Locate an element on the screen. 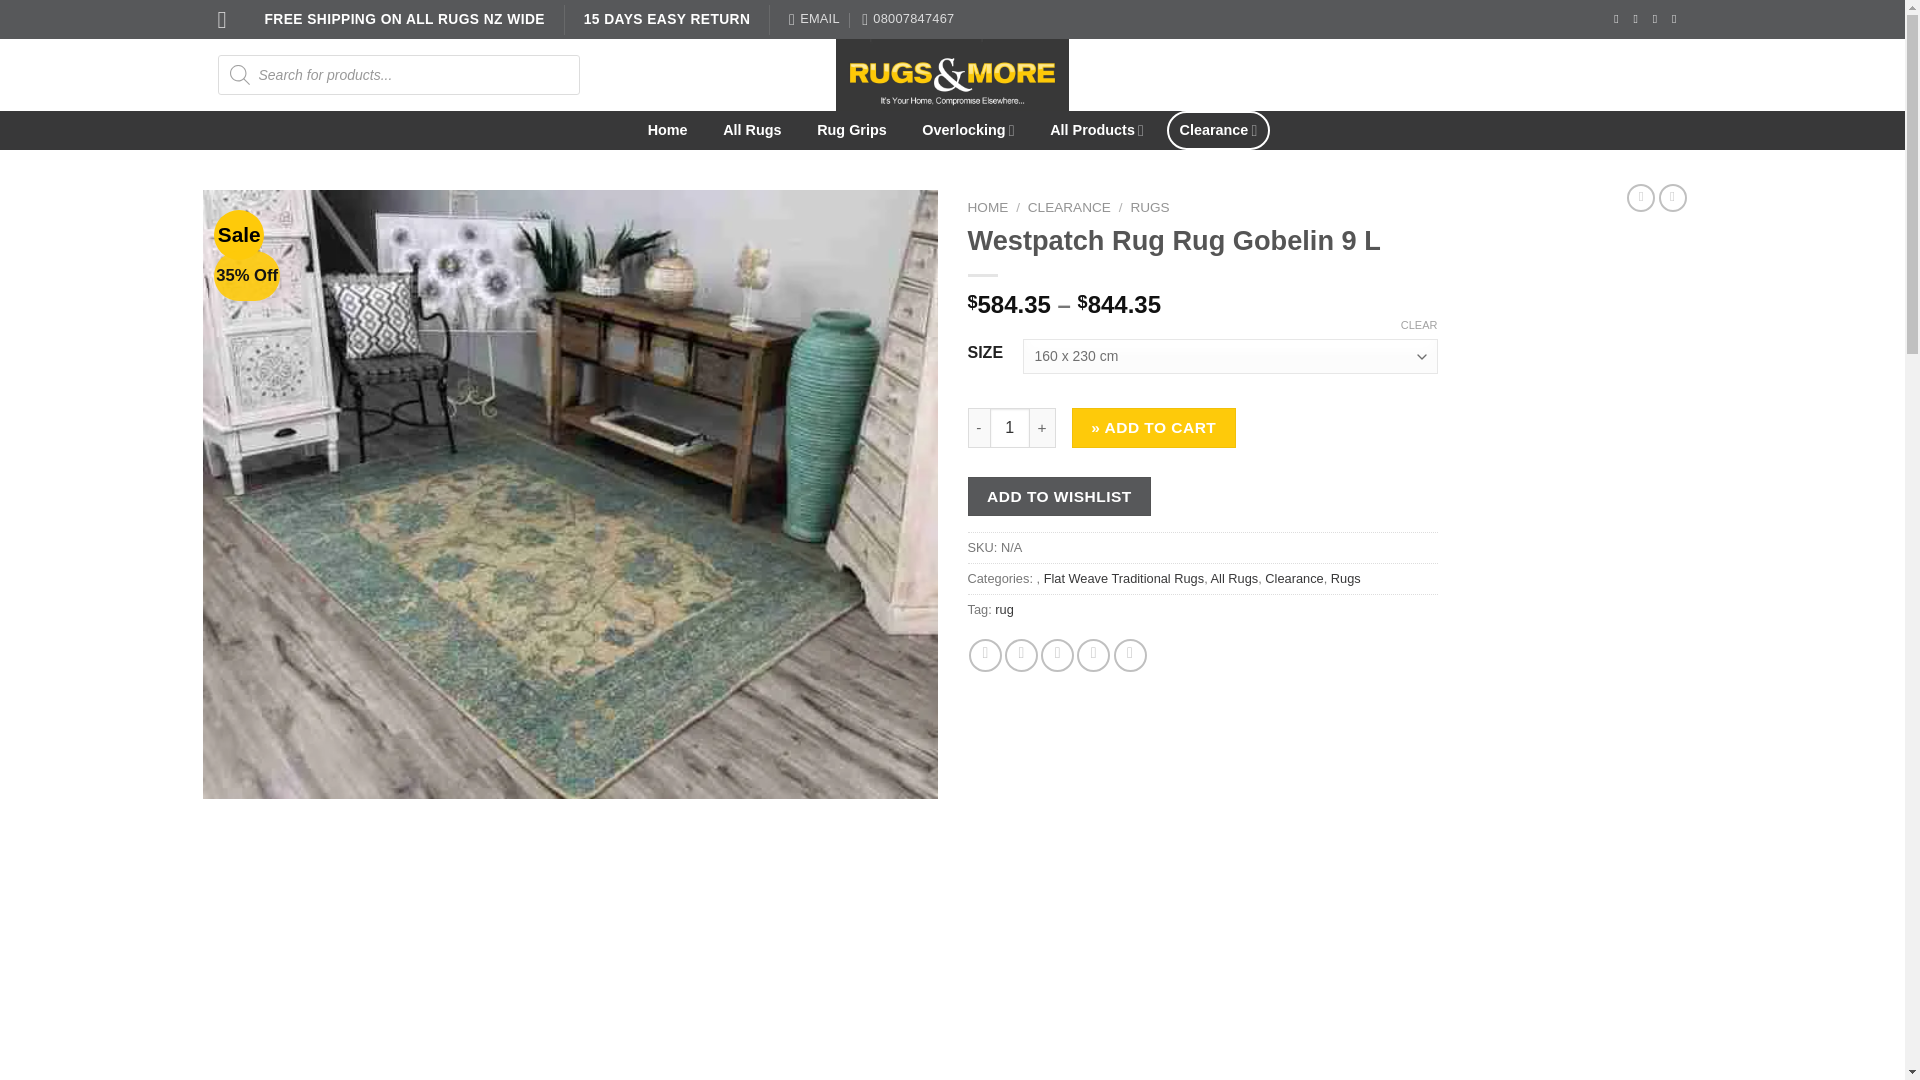 This screenshot has width=1920, height=1080. Cart is located at coordinates (1634, 74).